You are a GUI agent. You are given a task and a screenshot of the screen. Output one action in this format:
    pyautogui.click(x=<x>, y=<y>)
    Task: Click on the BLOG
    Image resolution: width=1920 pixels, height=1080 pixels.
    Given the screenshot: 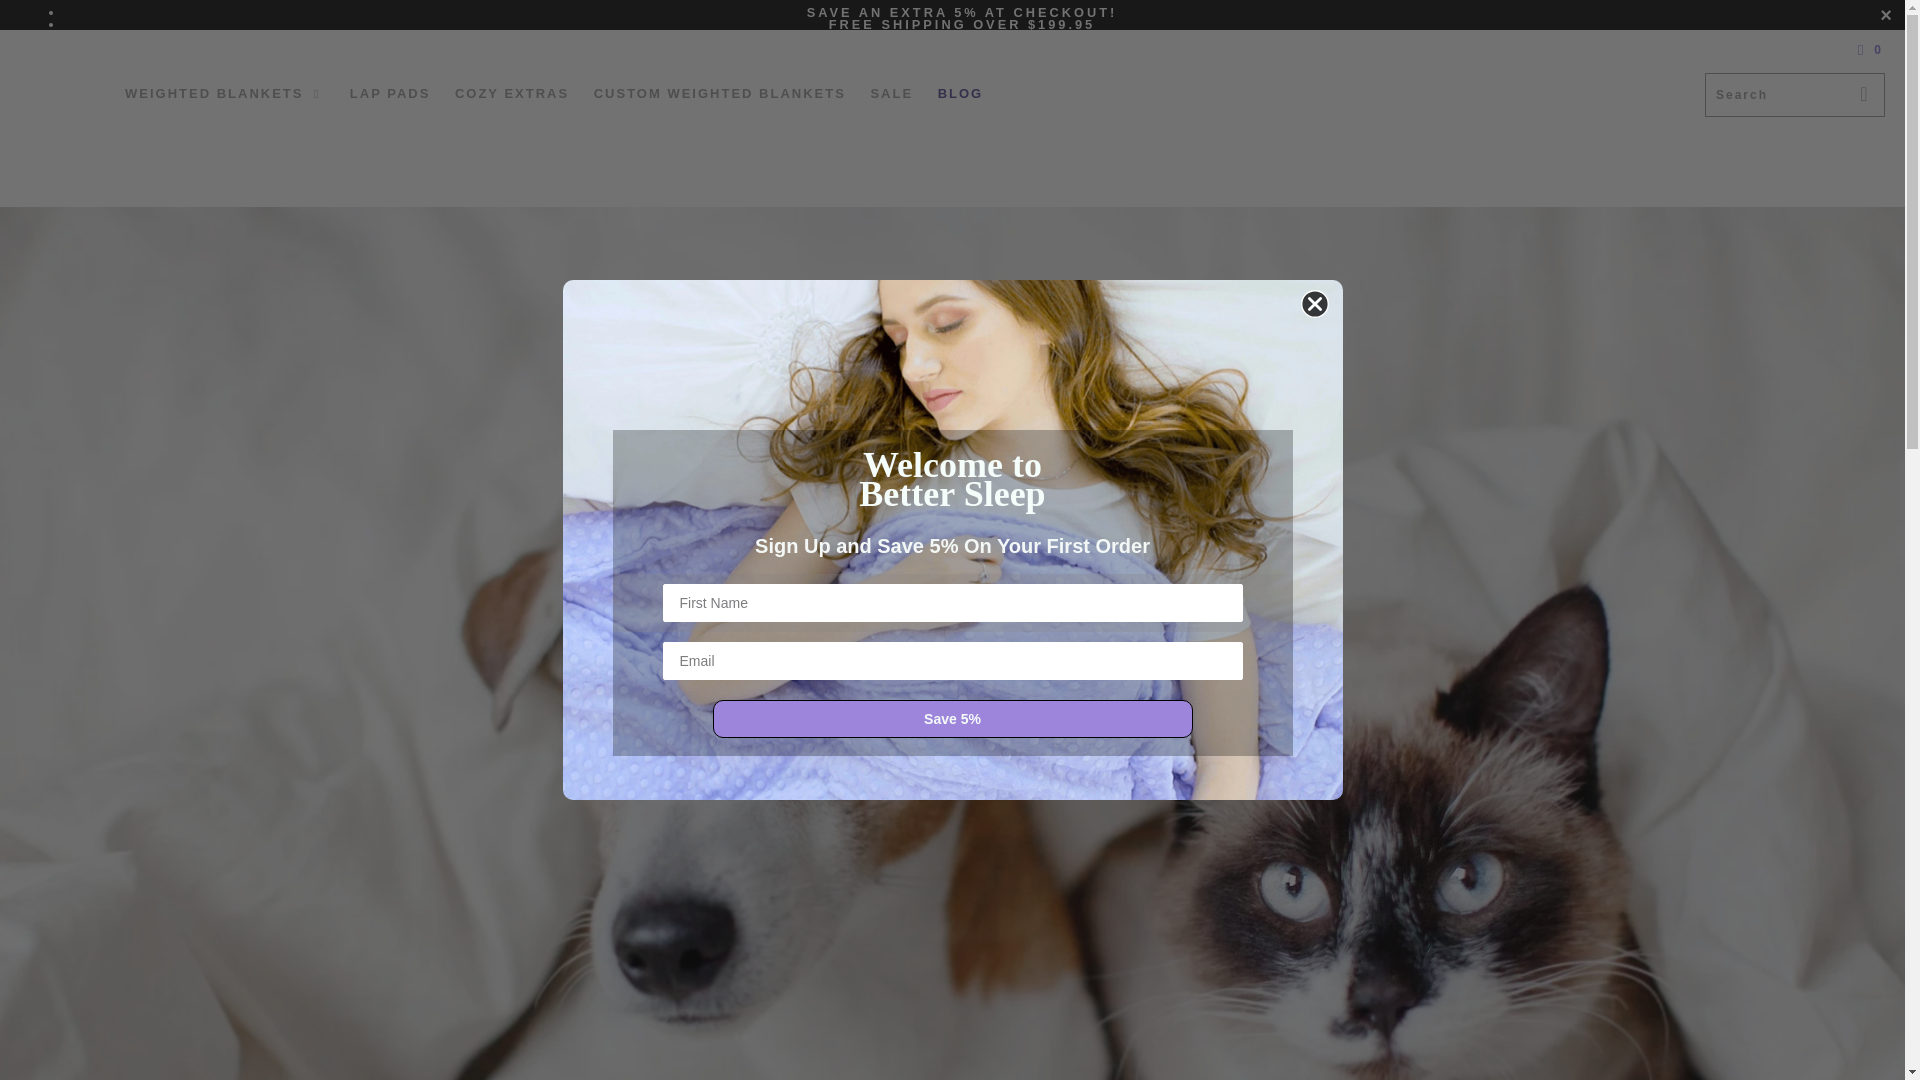 What is the action you would take?
    pyautogui.click(x=960, y=94)
    